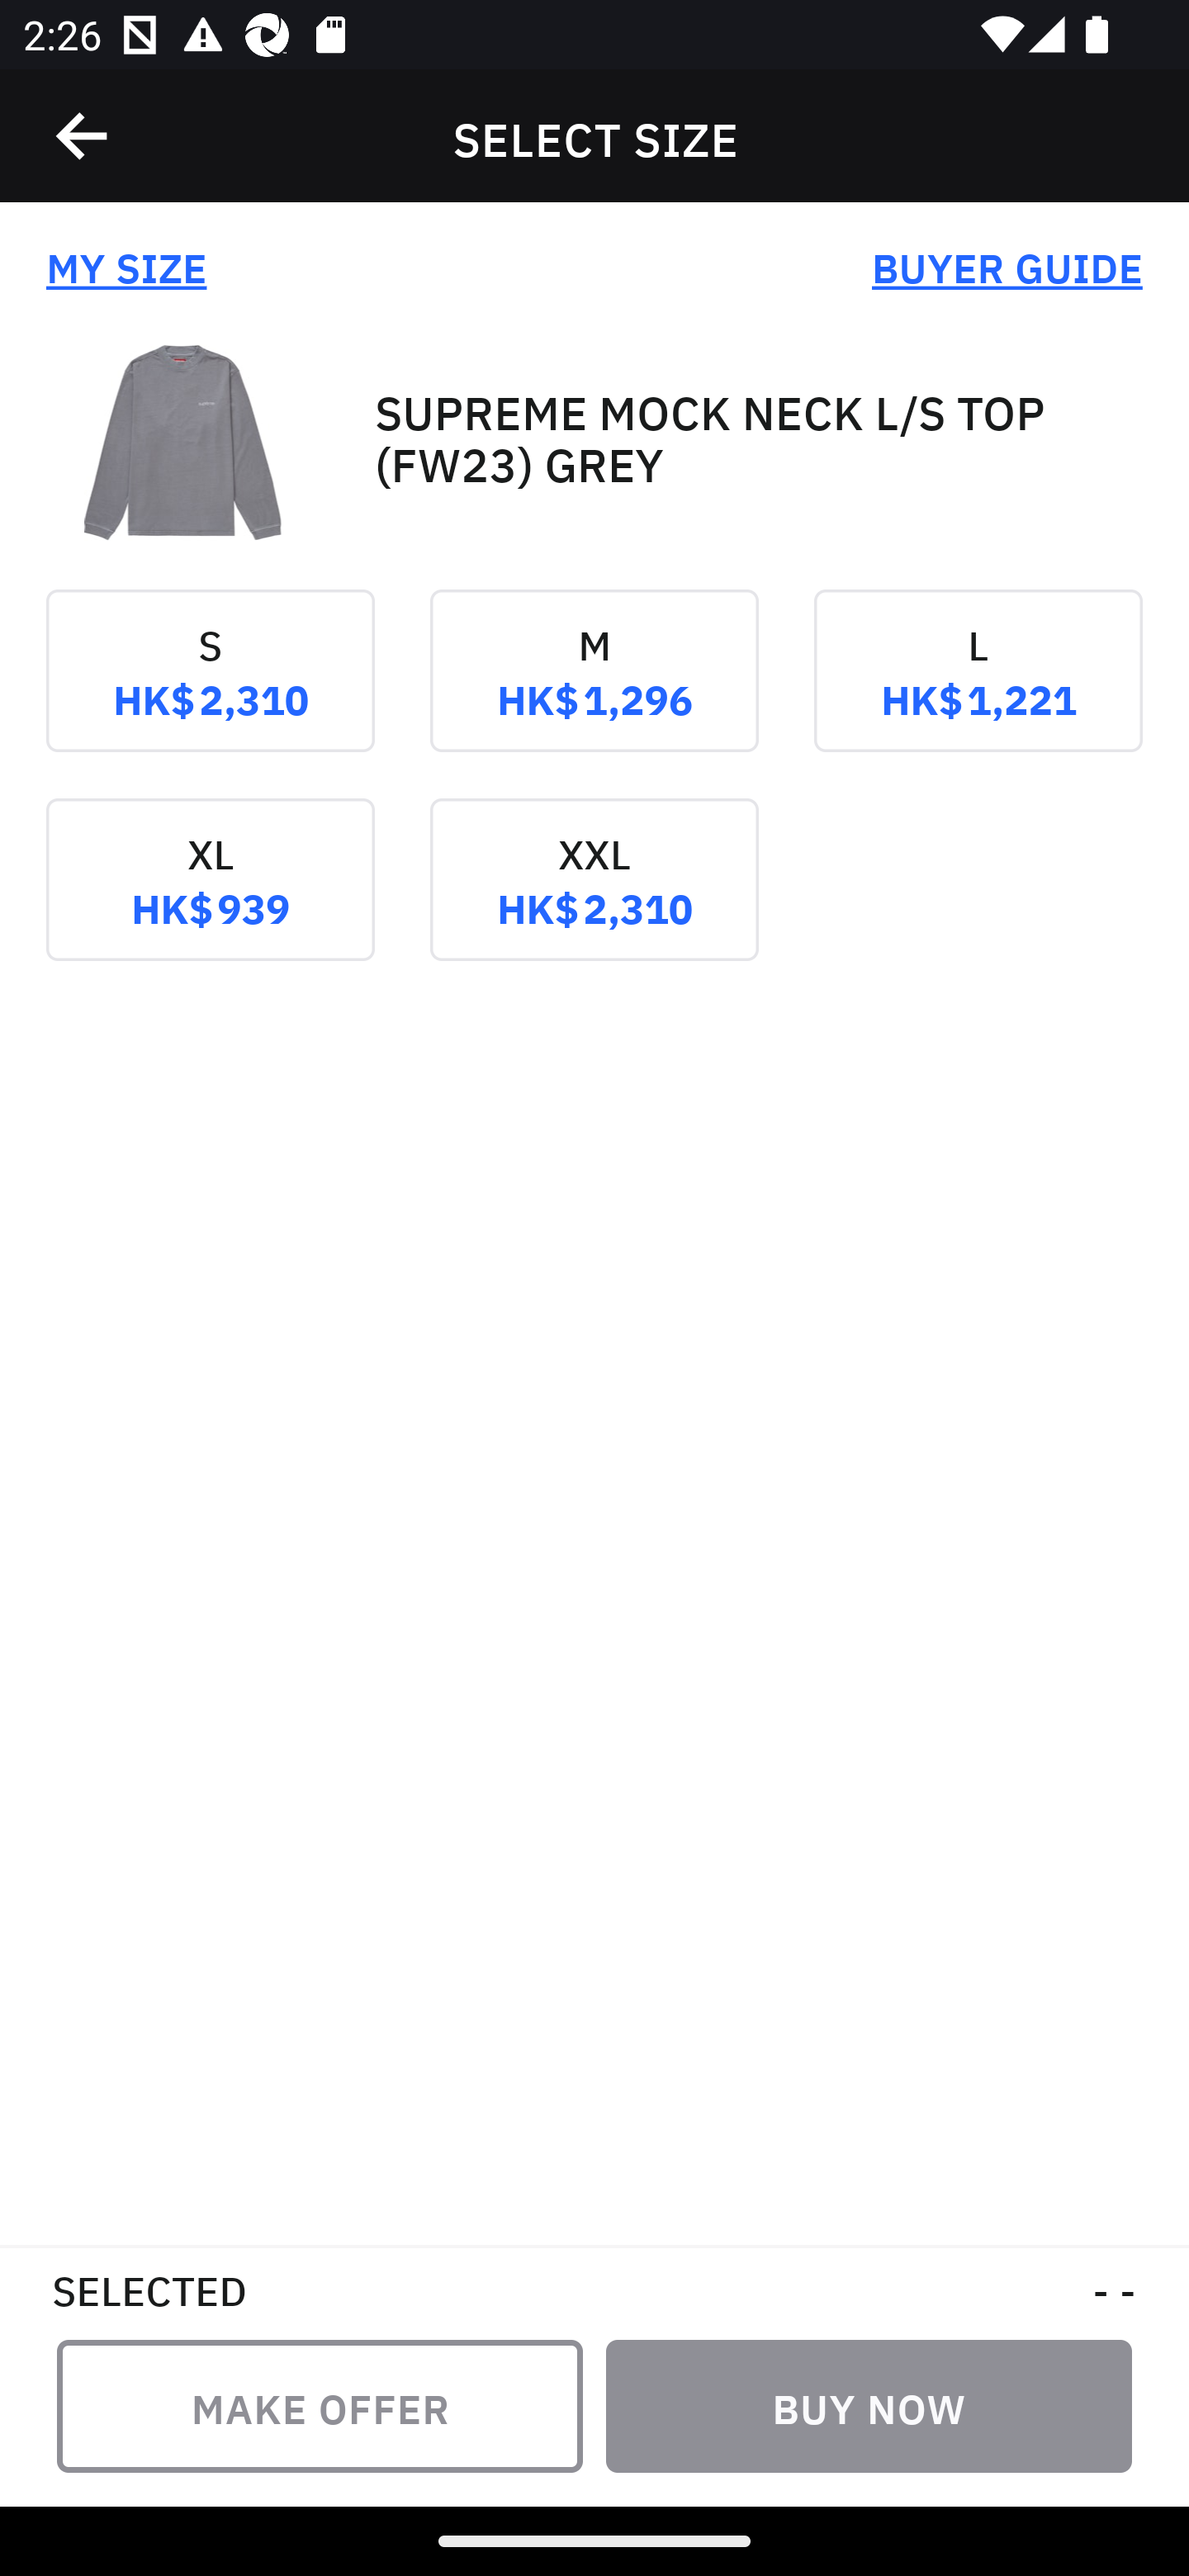 Image resolution: width=1189 pixels, height=2576 pixels. Describe the element at coordinates (869, 2406) in the screenshot. I see `BUY NOW` at that location.